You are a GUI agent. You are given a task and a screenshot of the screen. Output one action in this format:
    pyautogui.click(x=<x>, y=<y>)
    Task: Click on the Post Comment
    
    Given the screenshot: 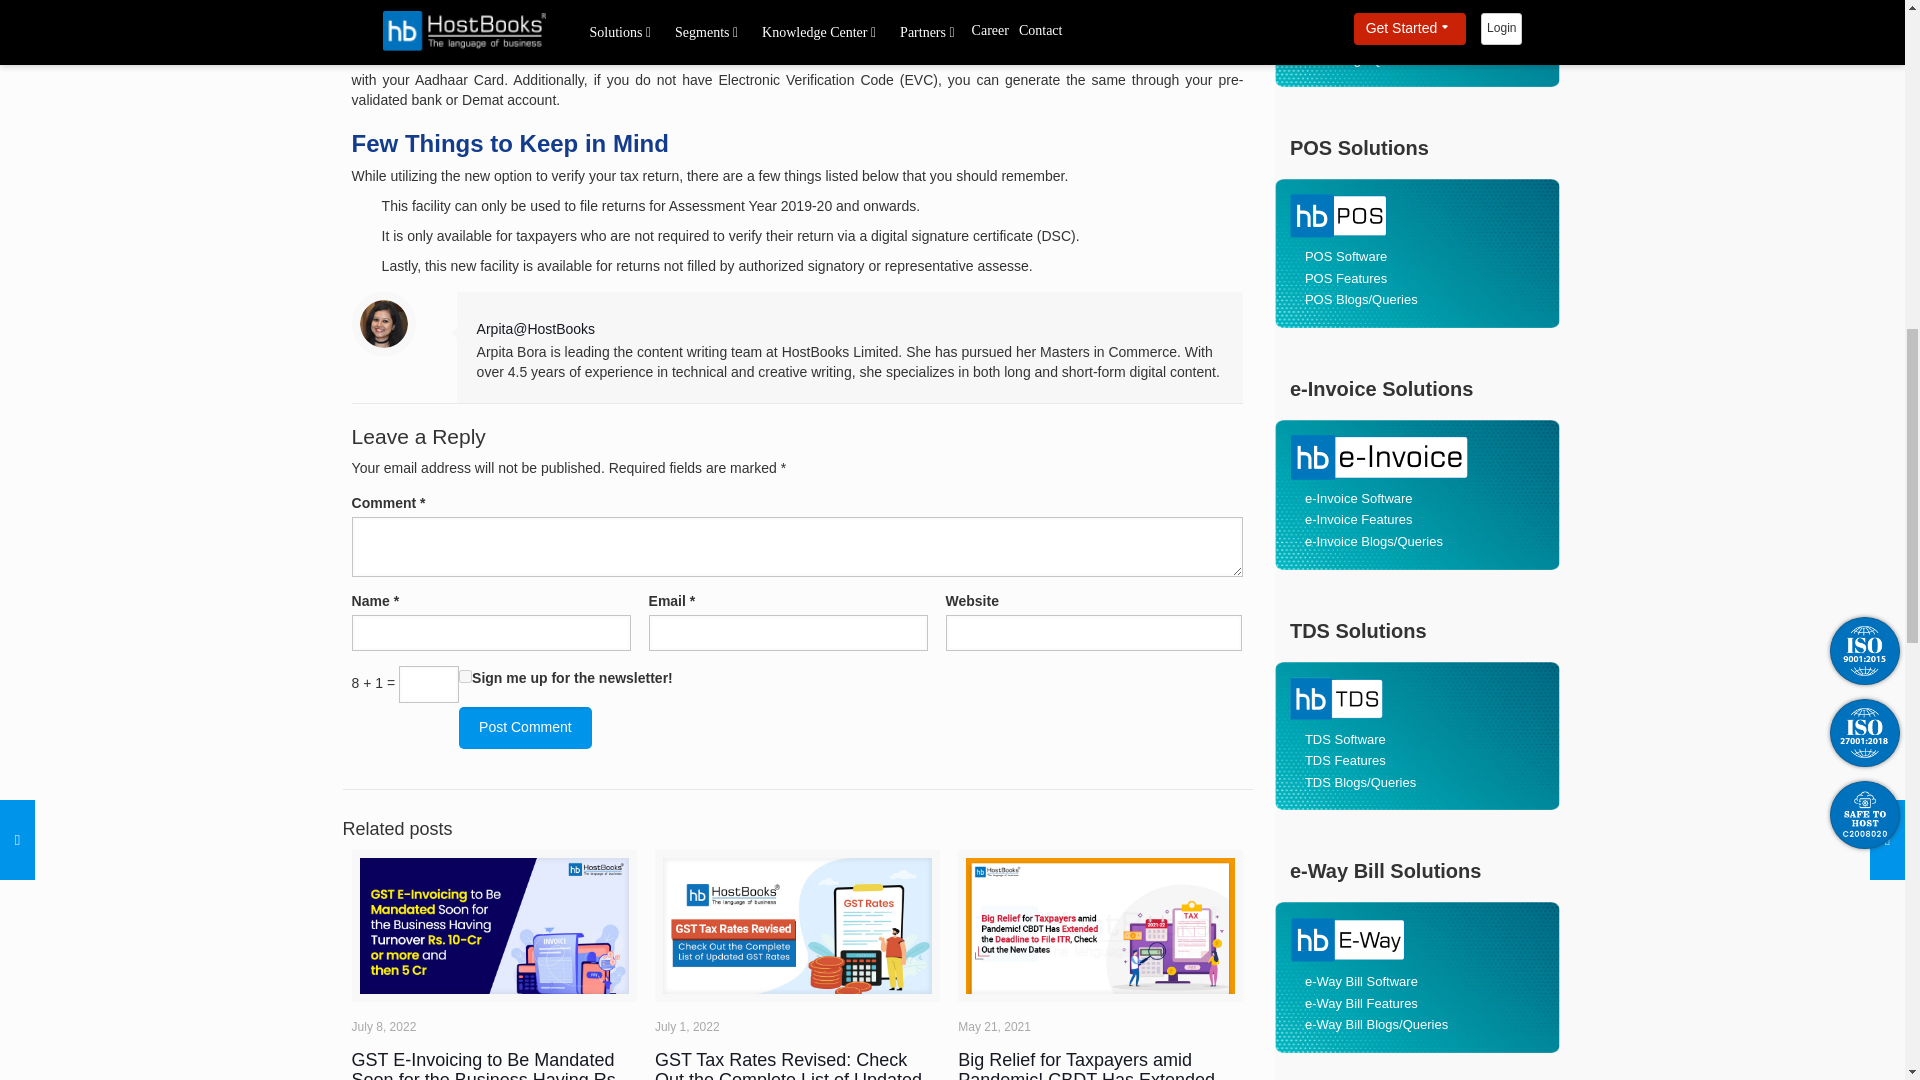 What is the action you would take?
    pyautogui.click(x=524, y=728)
    